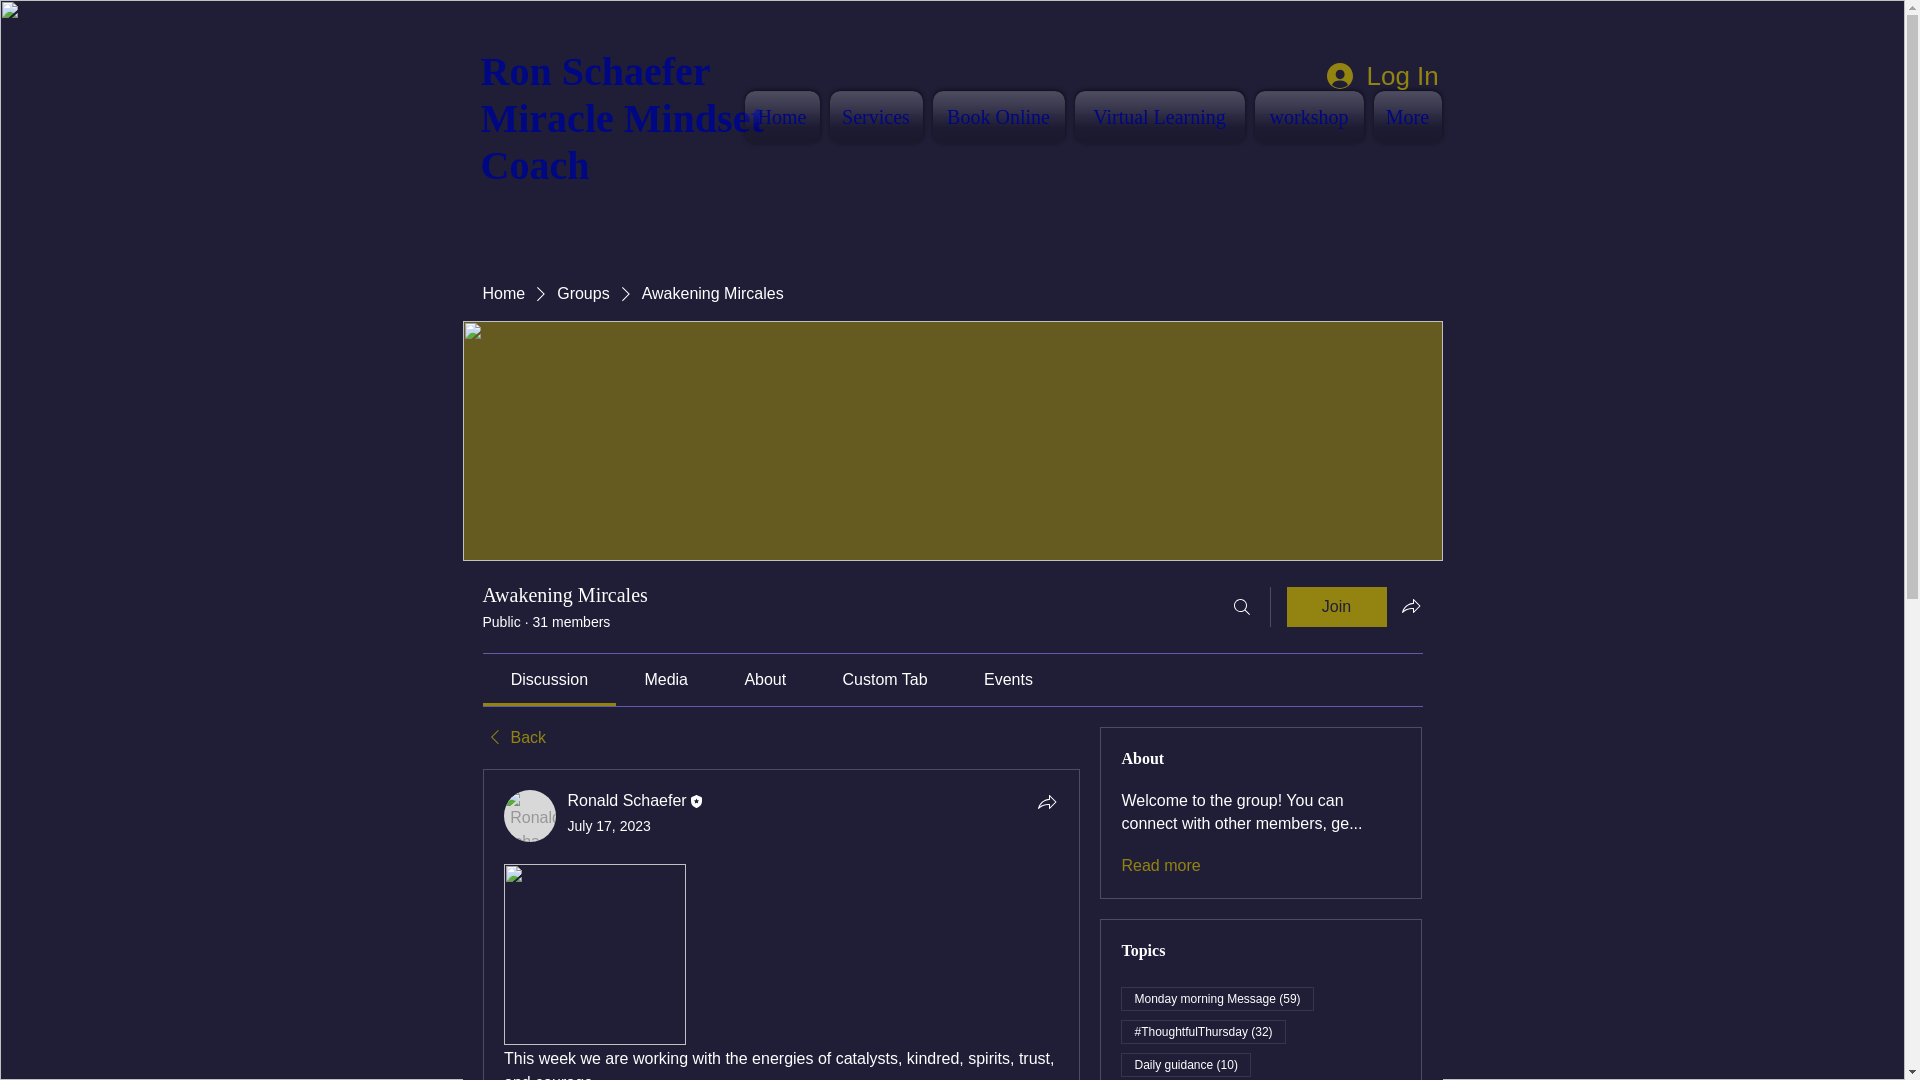  What do you see at coordinates (782, 116) in the screenshot?
I see `Home` at bounding box center [782, 116].